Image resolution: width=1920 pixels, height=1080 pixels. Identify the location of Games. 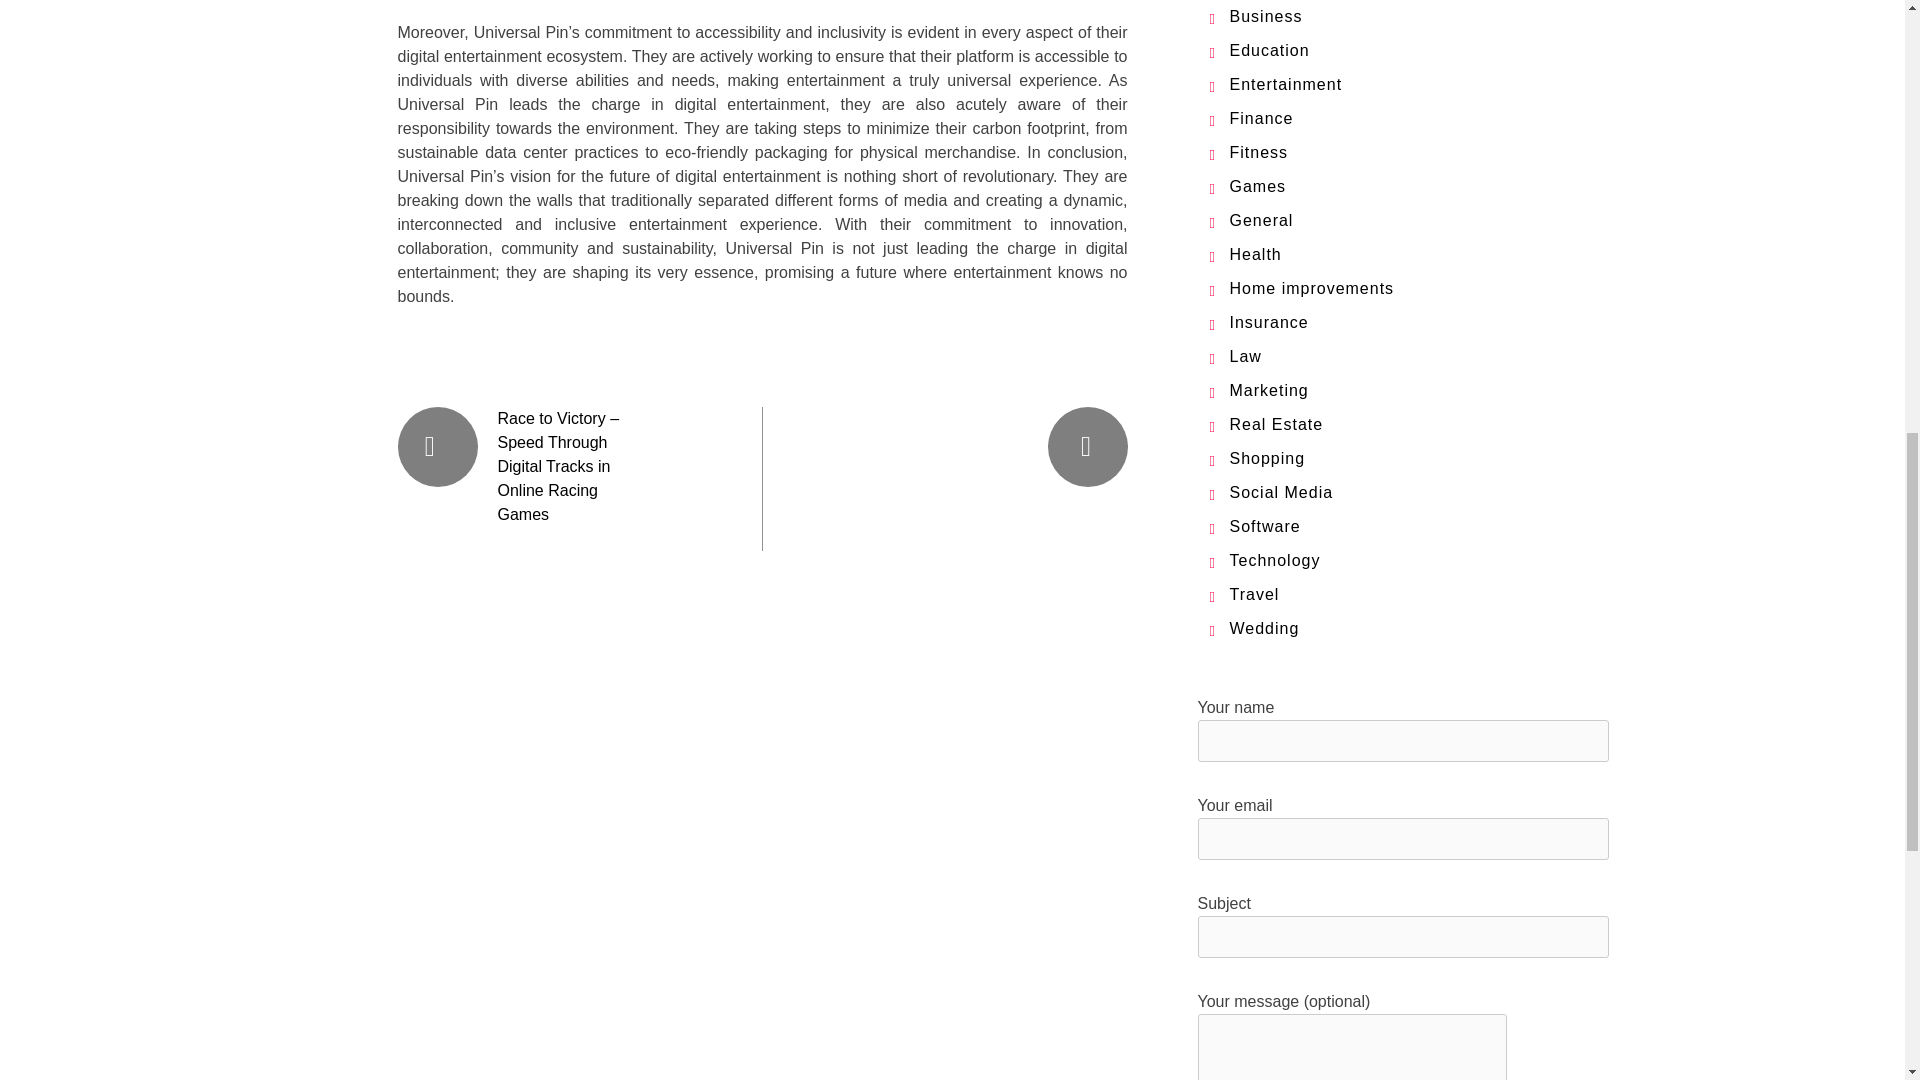
(1258, 186).